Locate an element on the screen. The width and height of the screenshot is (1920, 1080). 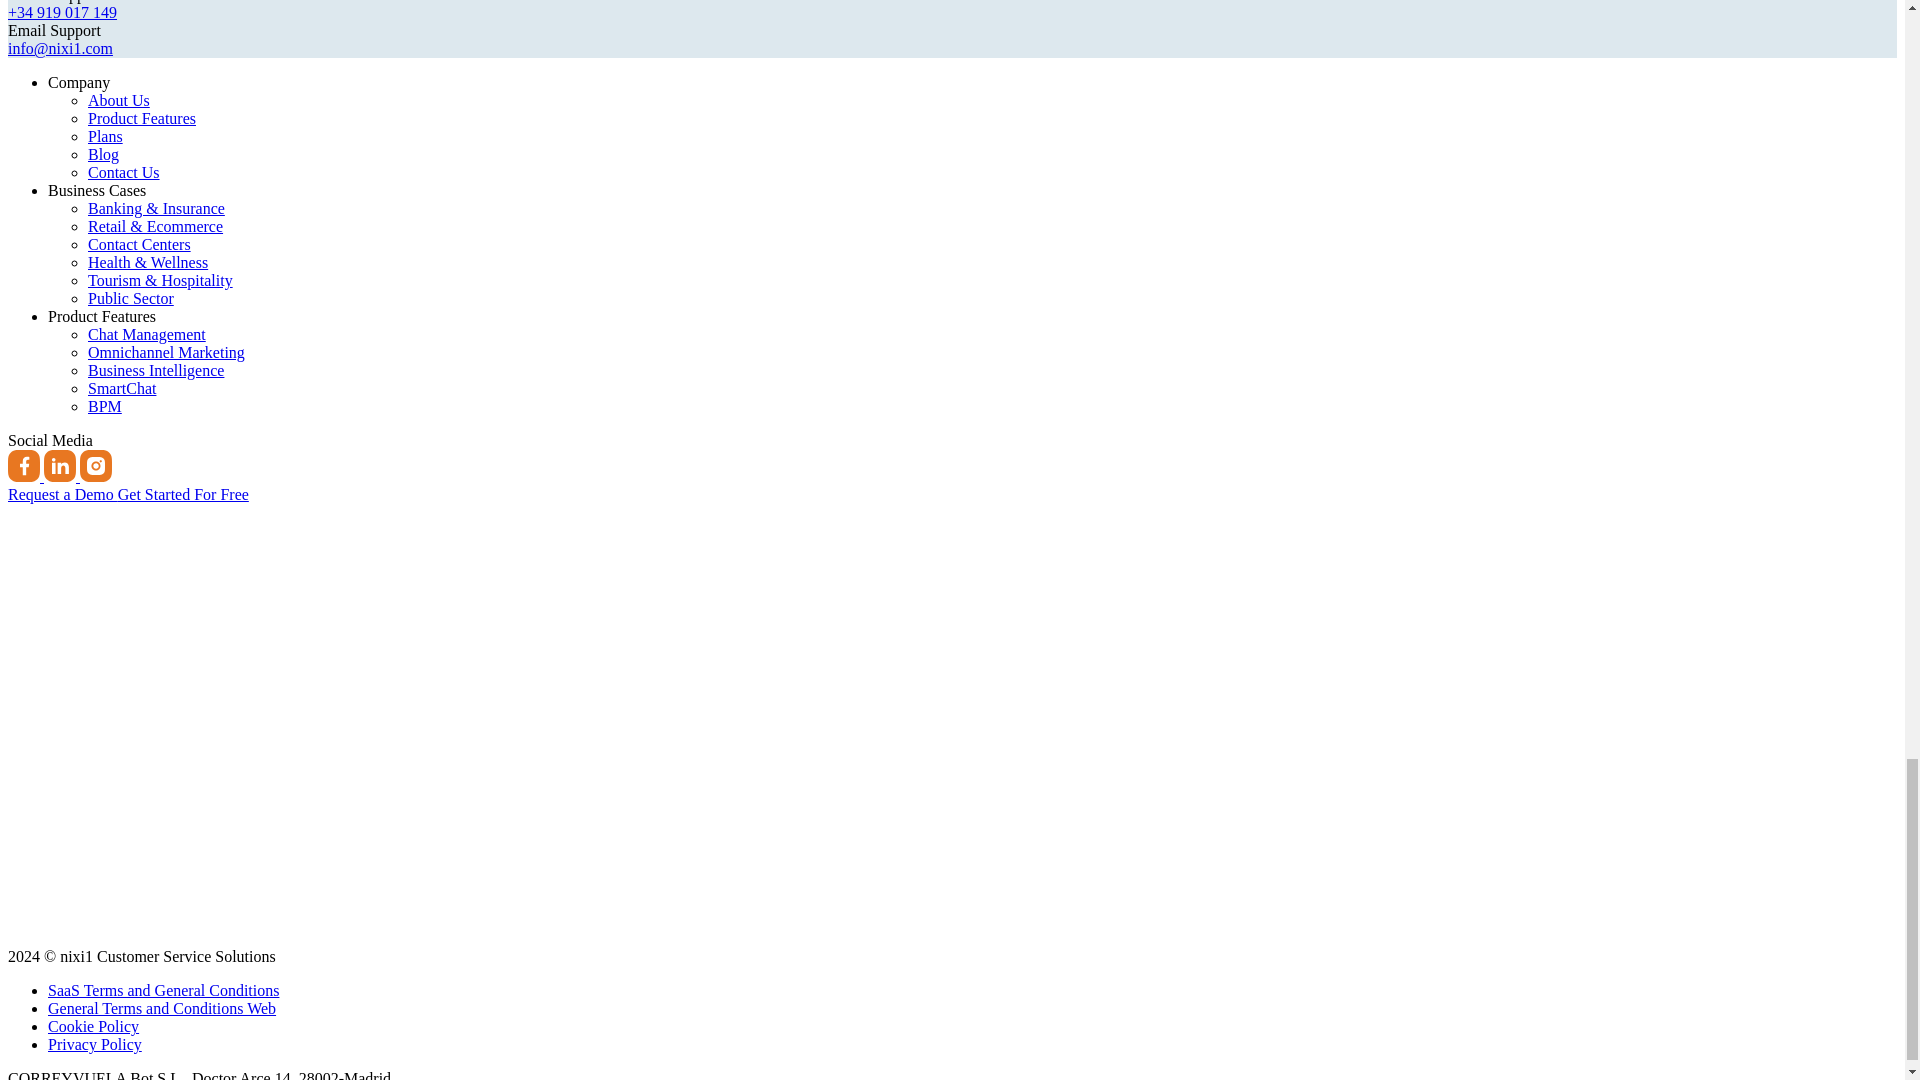
Company is located at coordinates (78, 82).